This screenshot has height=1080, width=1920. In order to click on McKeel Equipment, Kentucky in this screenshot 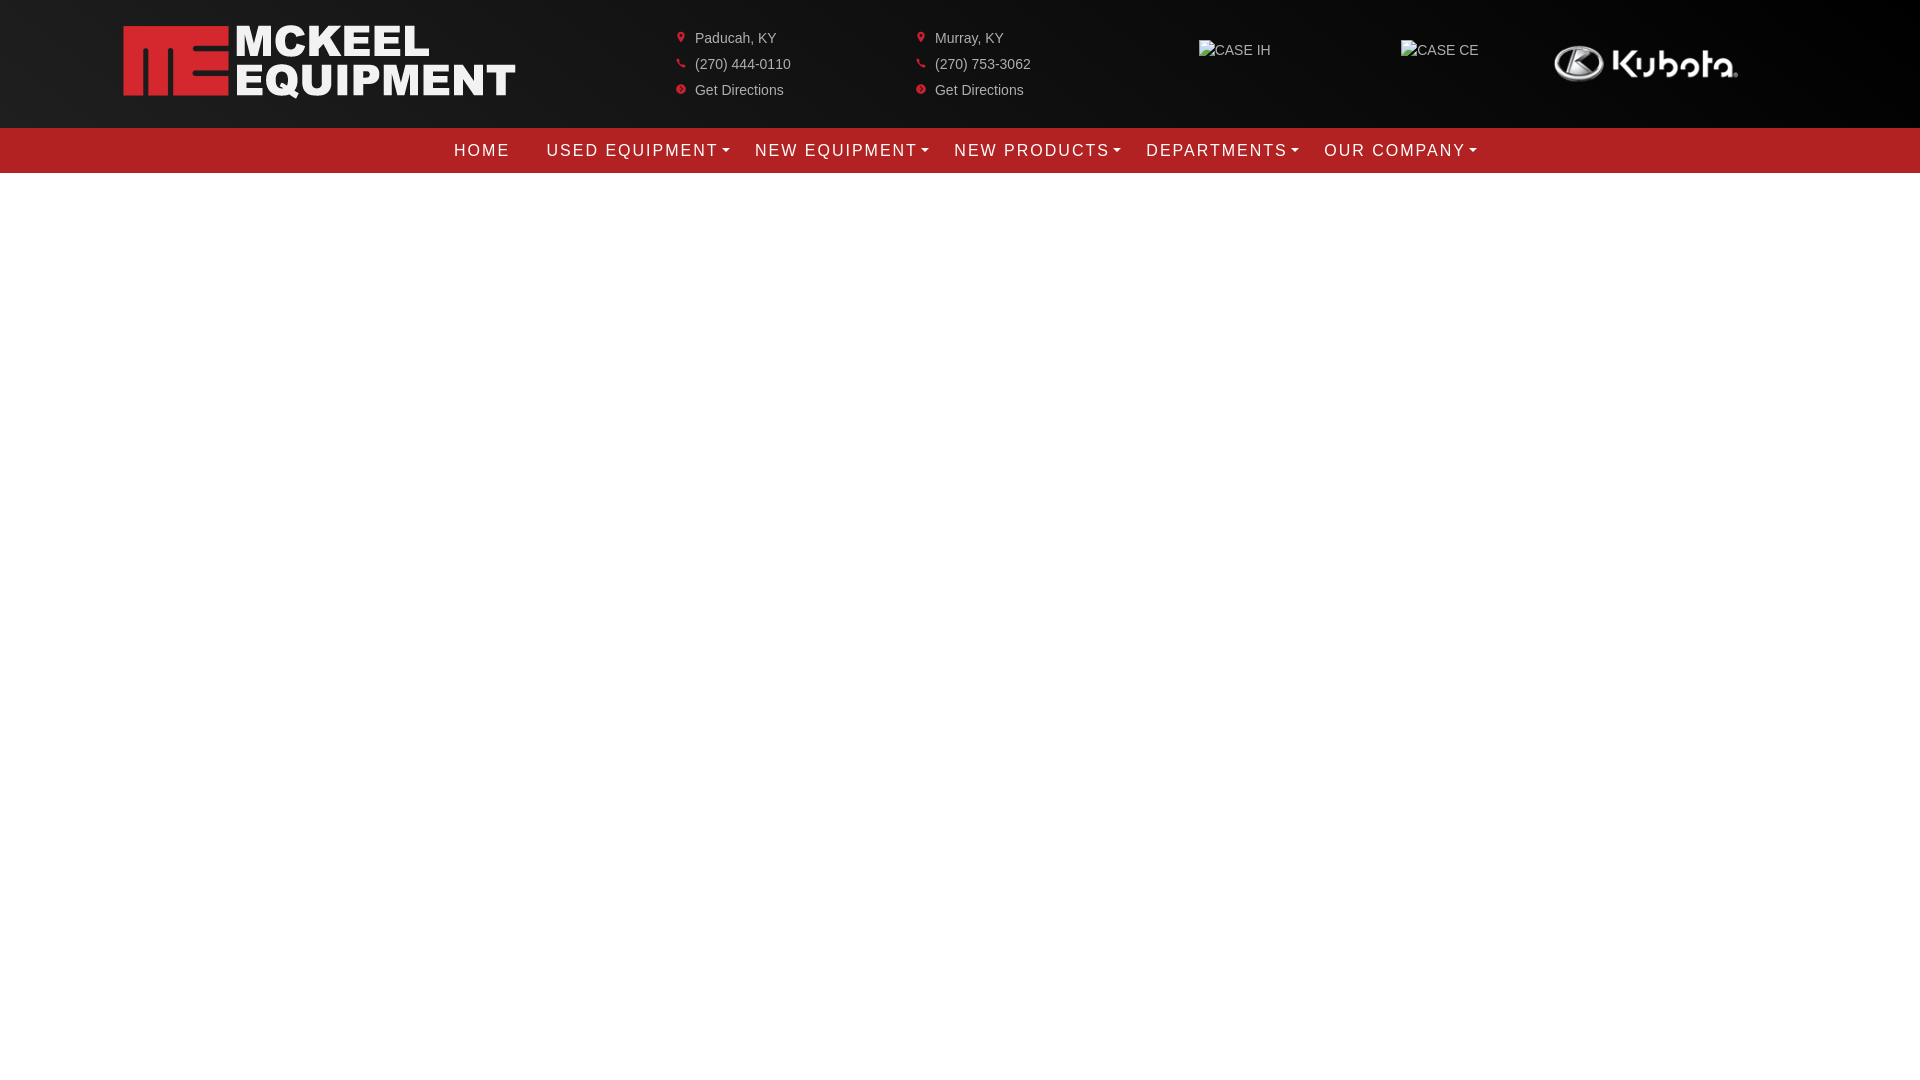, I will do `click(319, 62)`.